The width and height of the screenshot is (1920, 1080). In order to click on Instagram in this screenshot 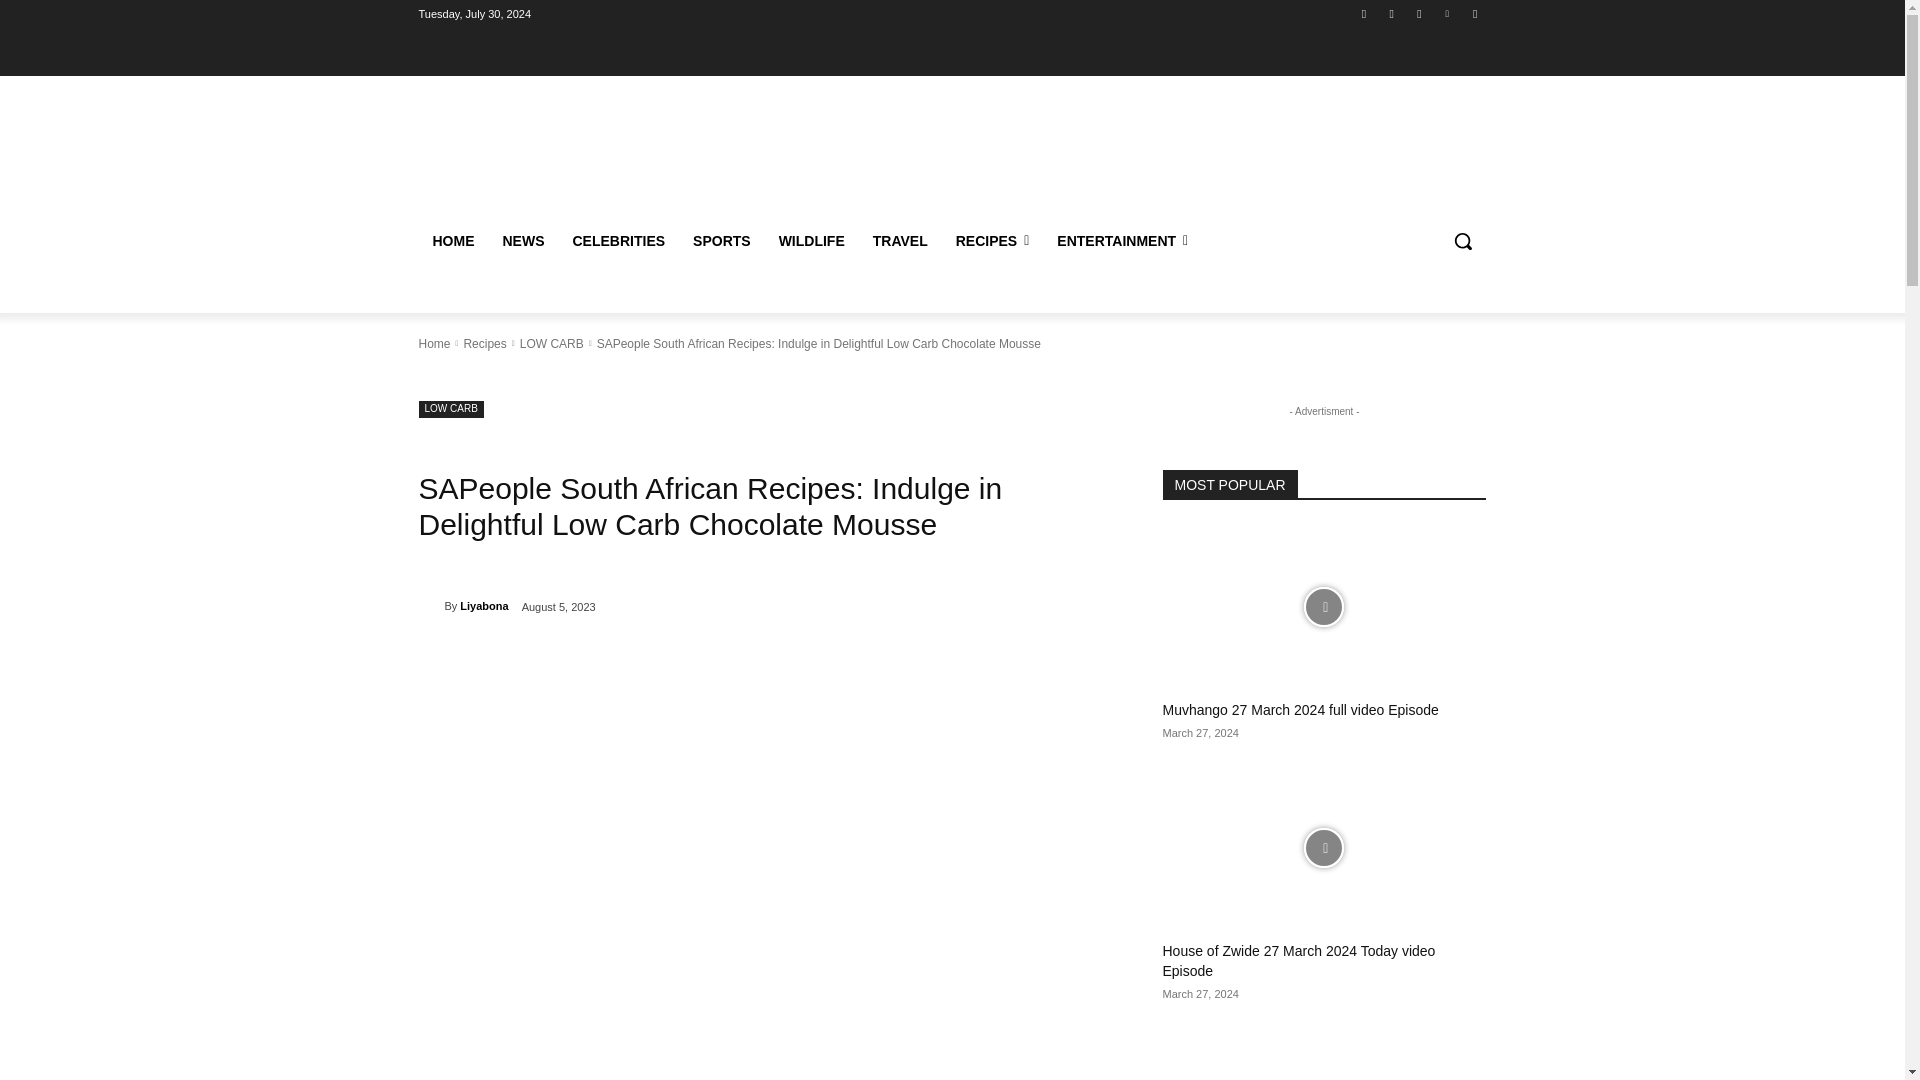, I will do `click(1392, 13)`.